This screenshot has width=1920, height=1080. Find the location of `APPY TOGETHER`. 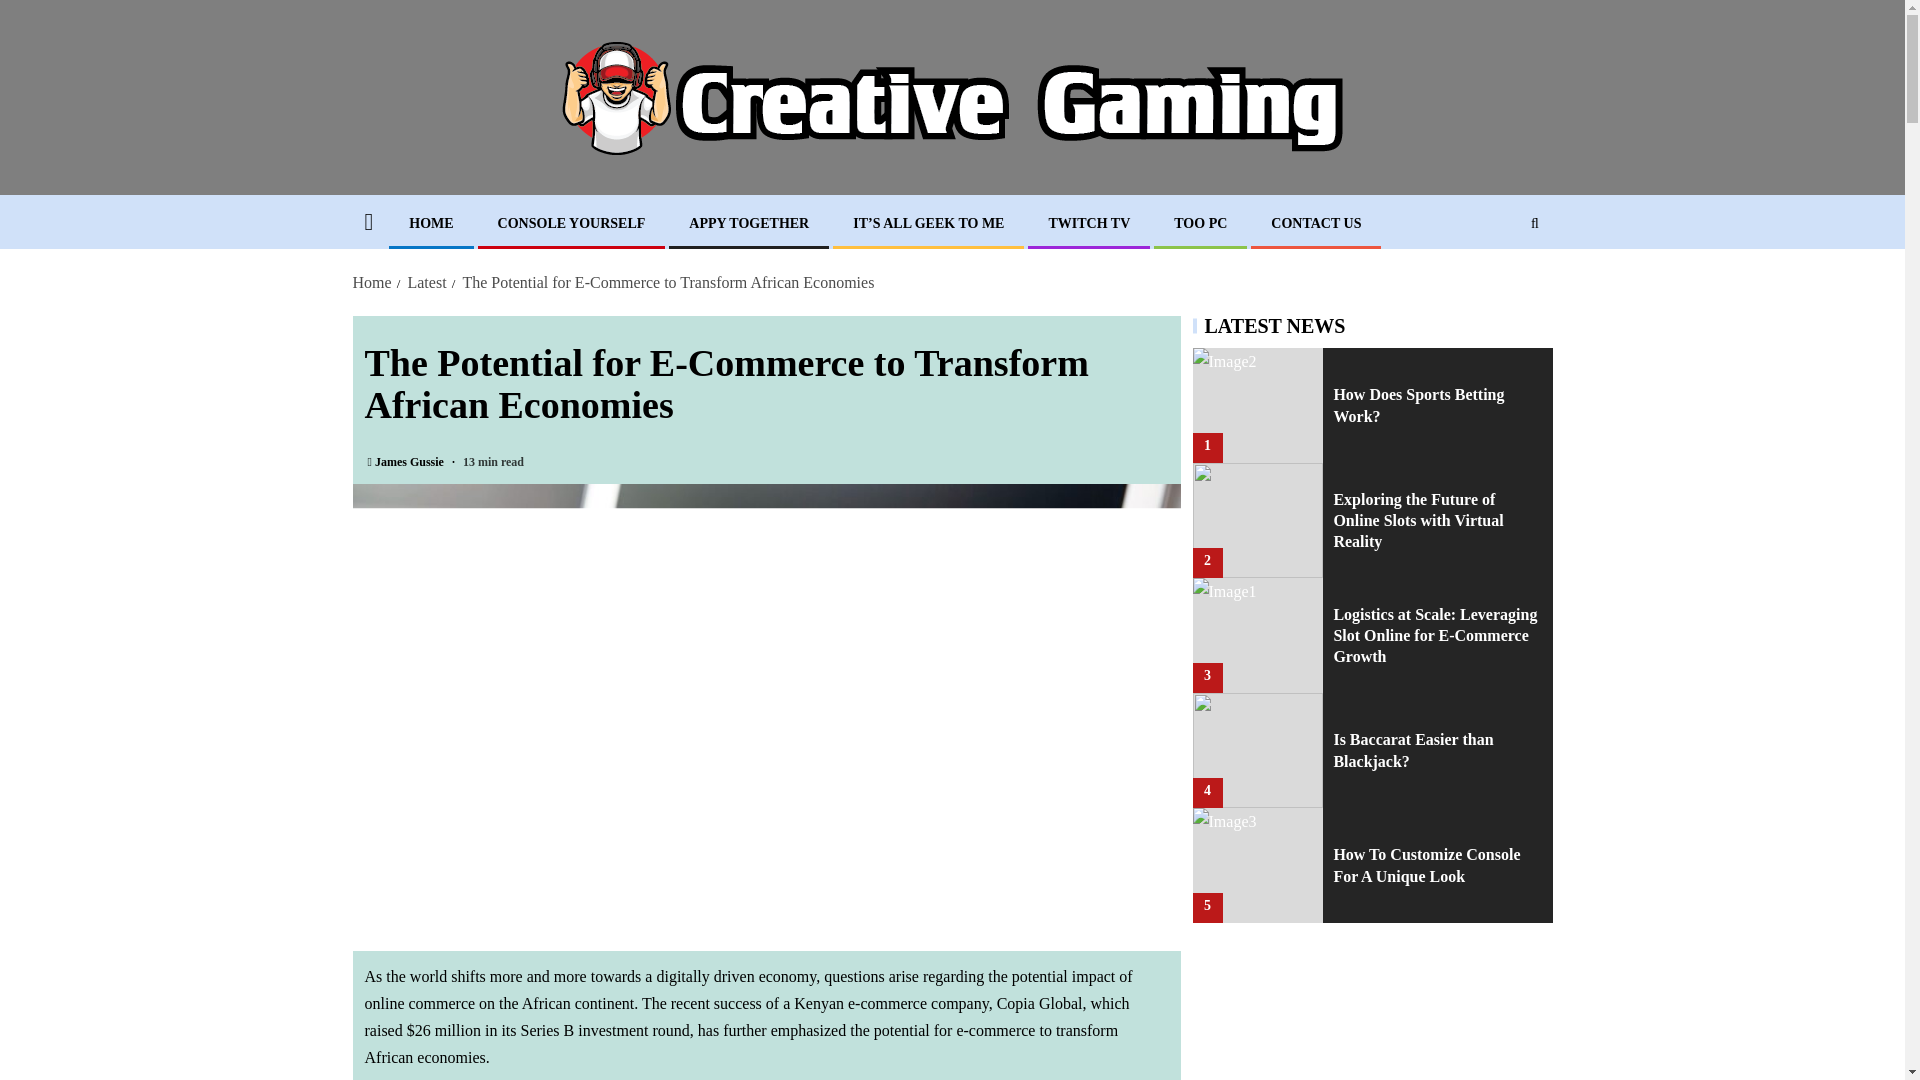

APPY TOGETHER is located at coordinates (748, 224).